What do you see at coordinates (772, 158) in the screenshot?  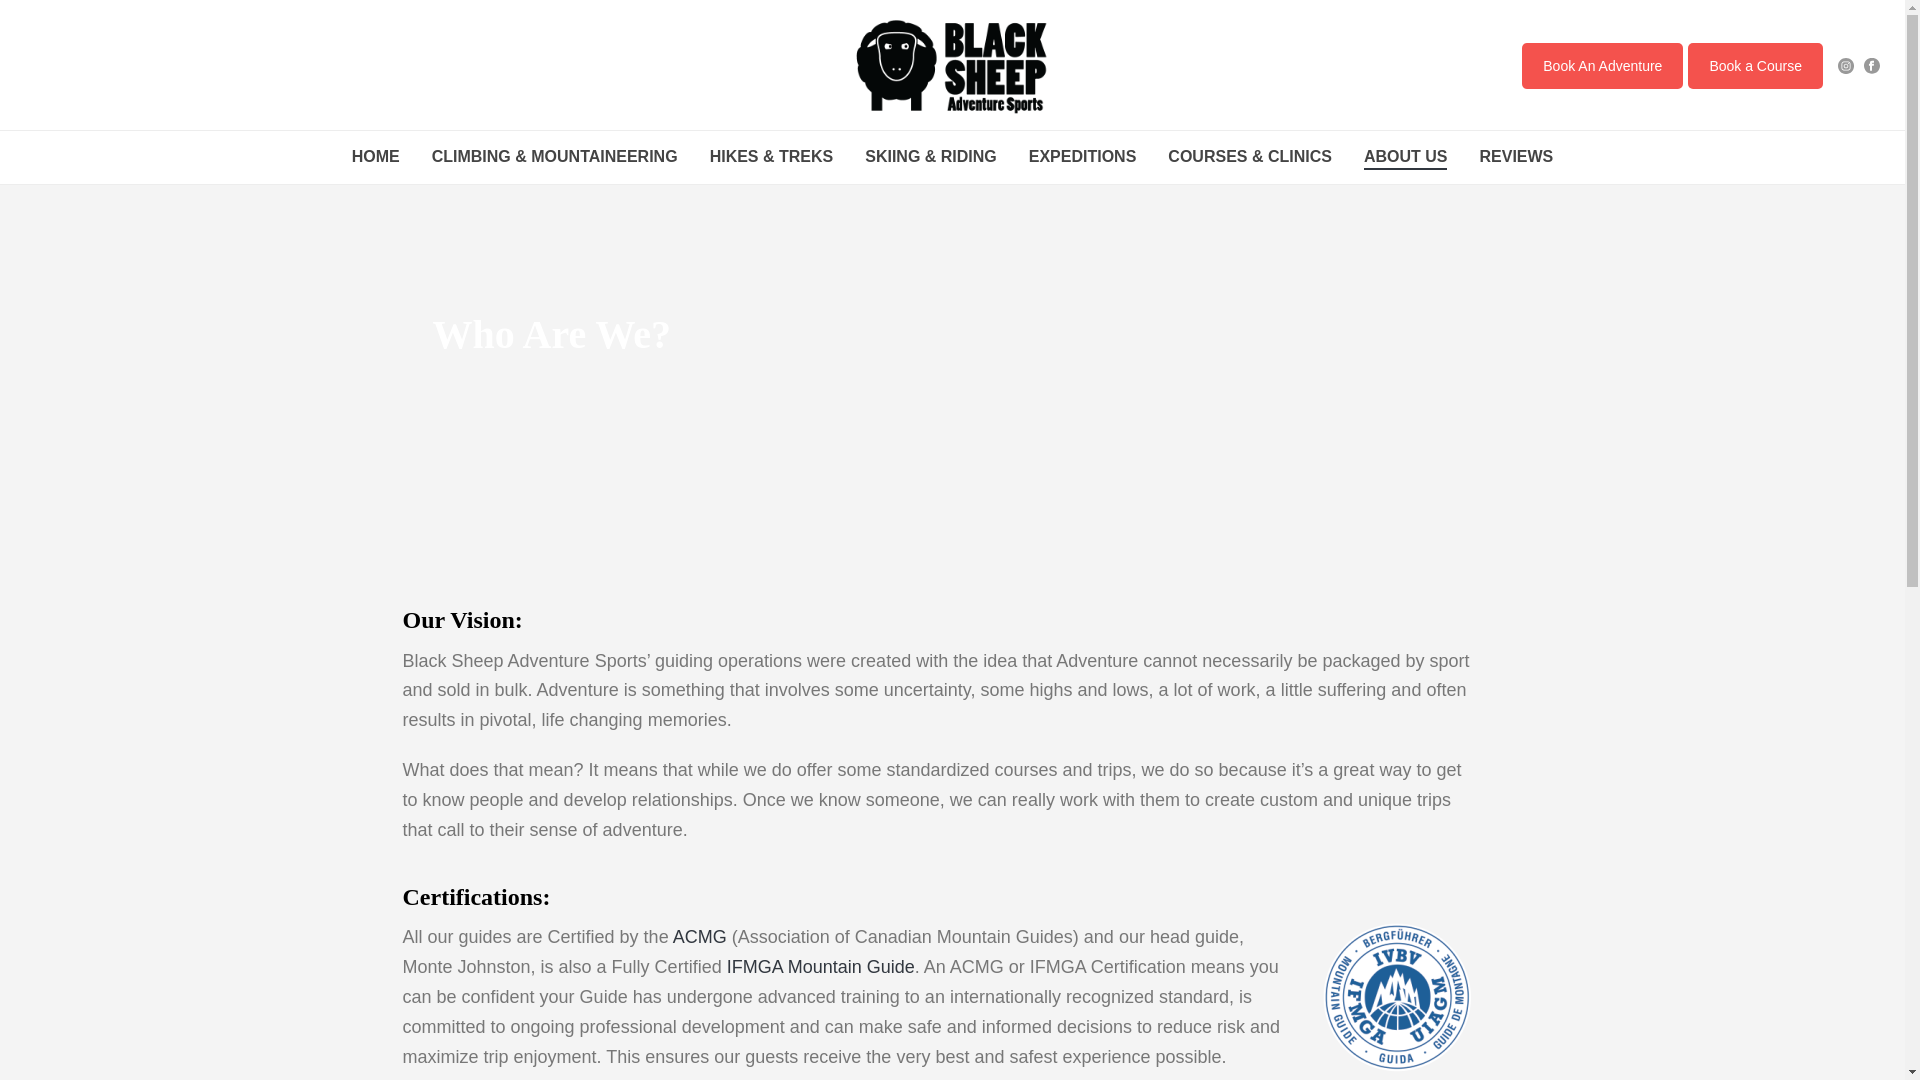 I see `HIKES & TREKS` at bounding box center [772, 158].